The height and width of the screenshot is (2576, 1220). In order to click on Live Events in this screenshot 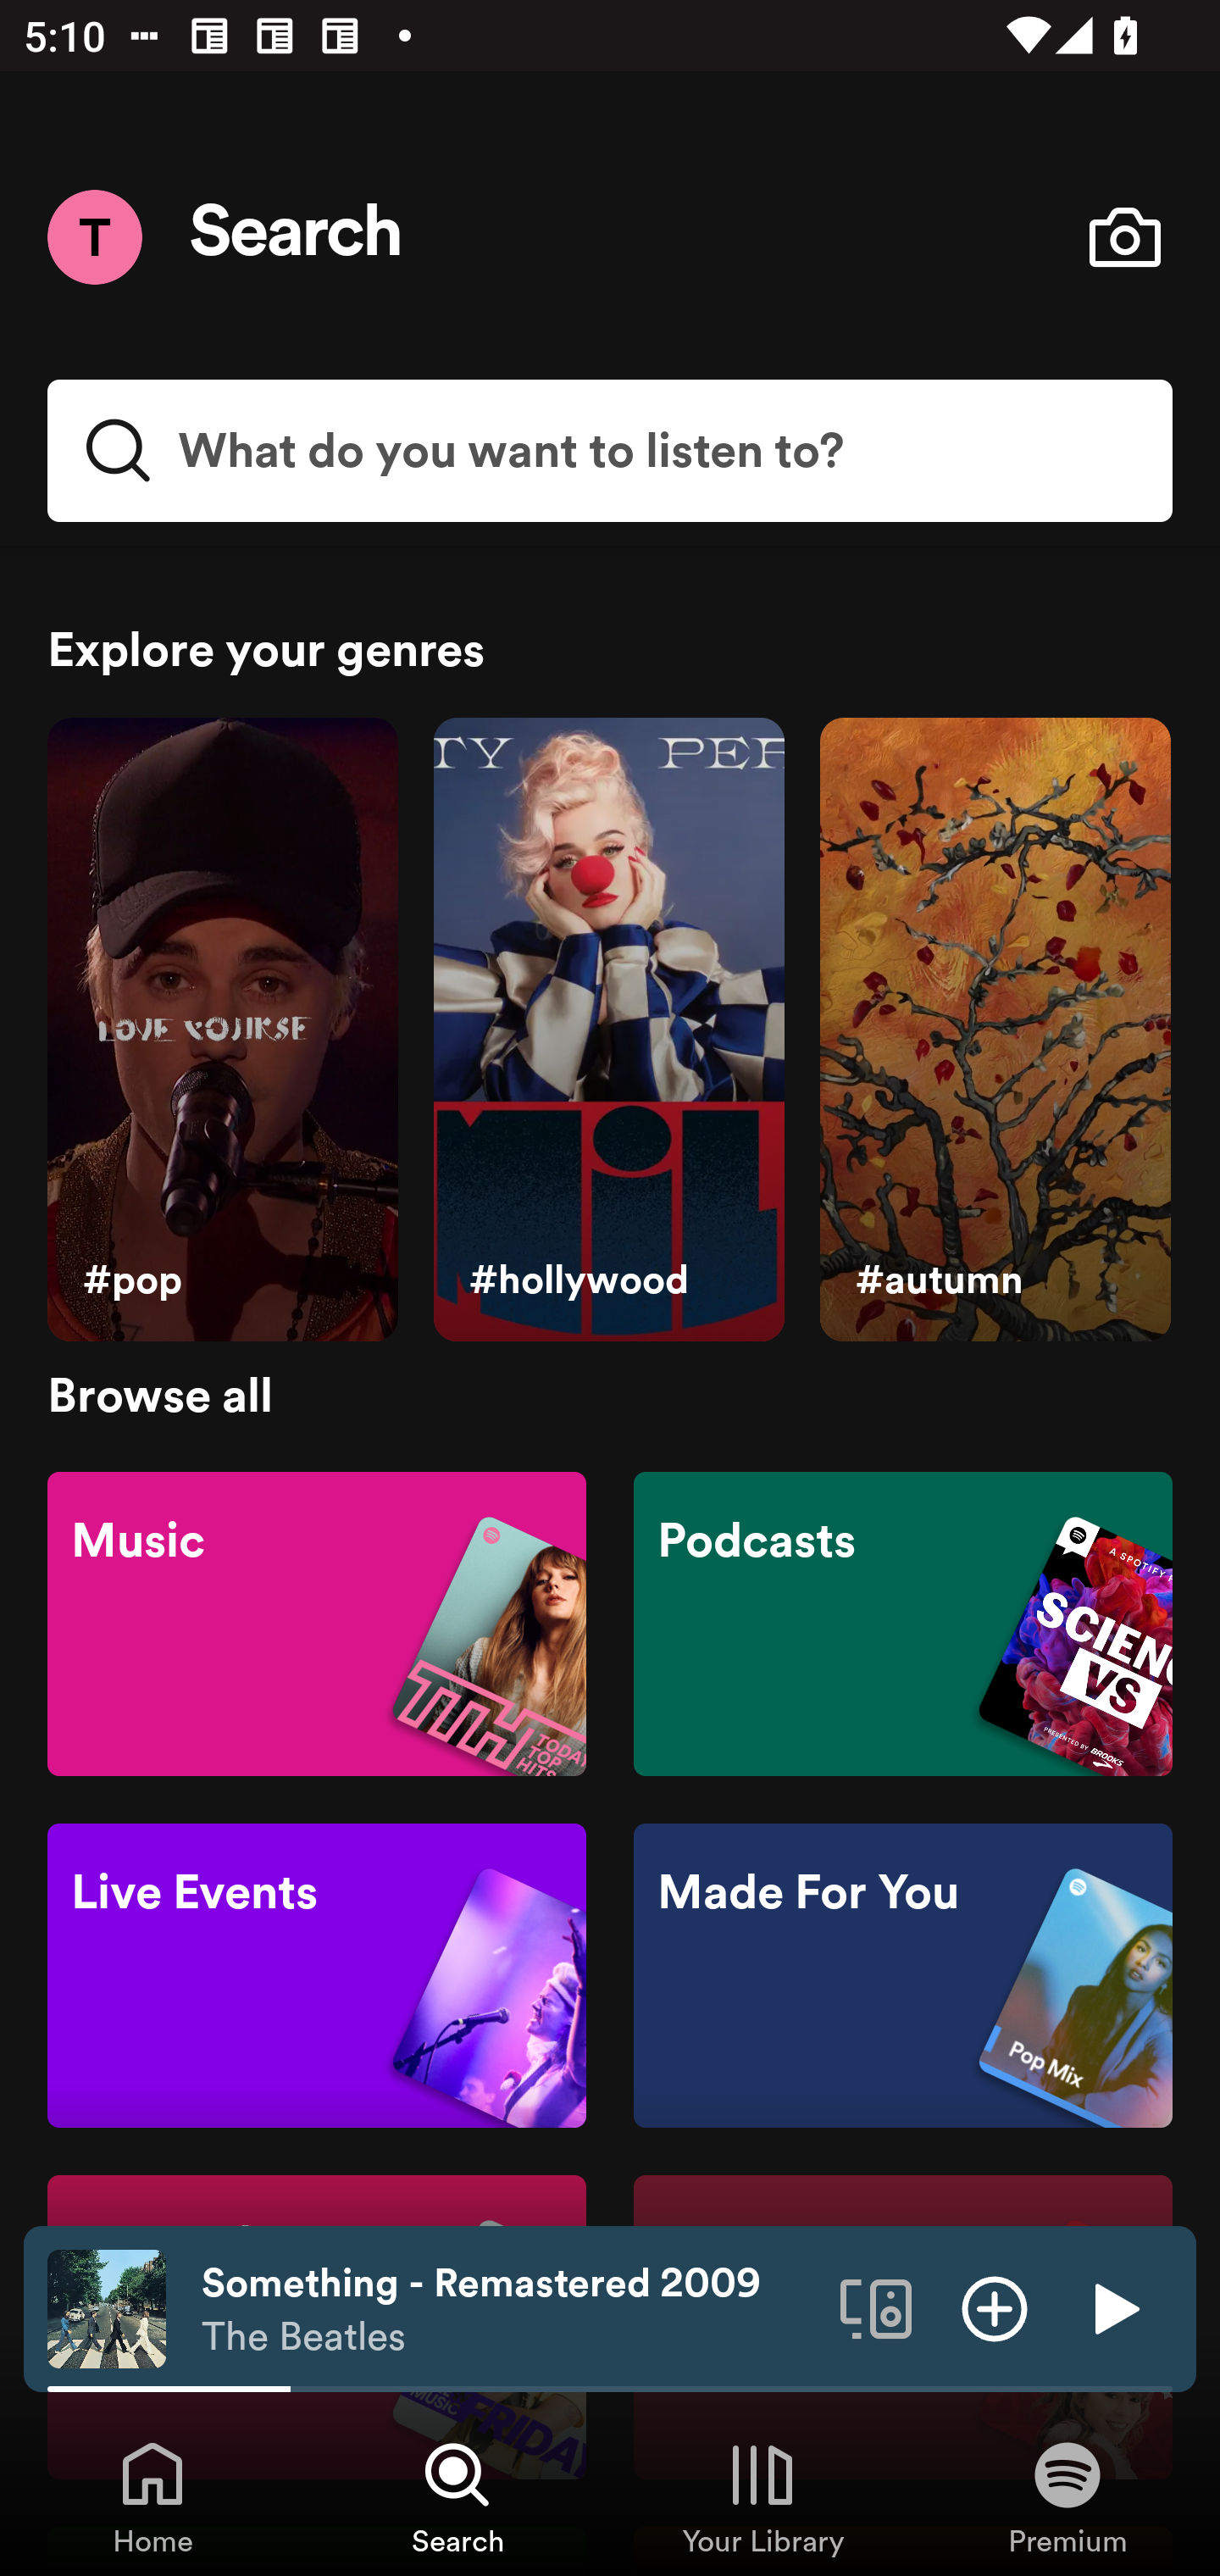, I will do `click(317, 1976)`.